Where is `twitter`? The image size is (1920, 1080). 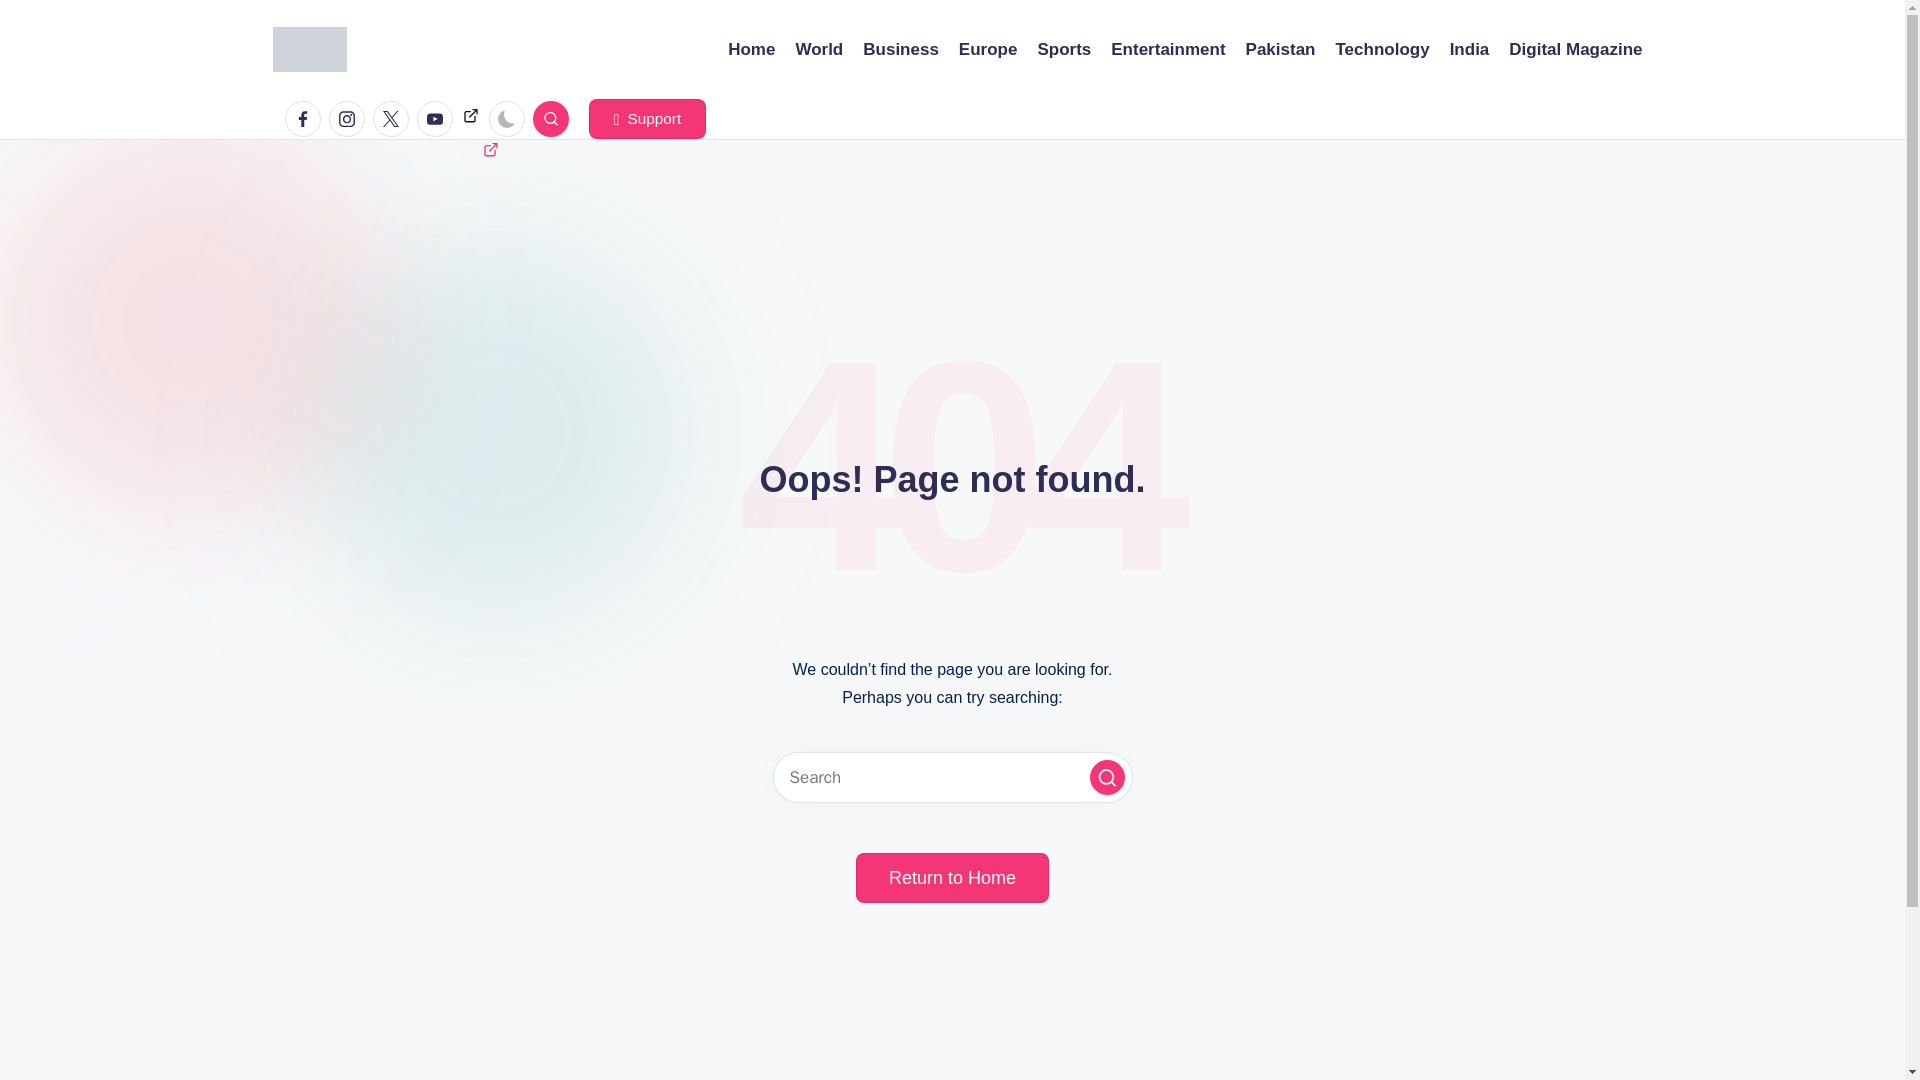 twitter is located at coordinates (394, 119).